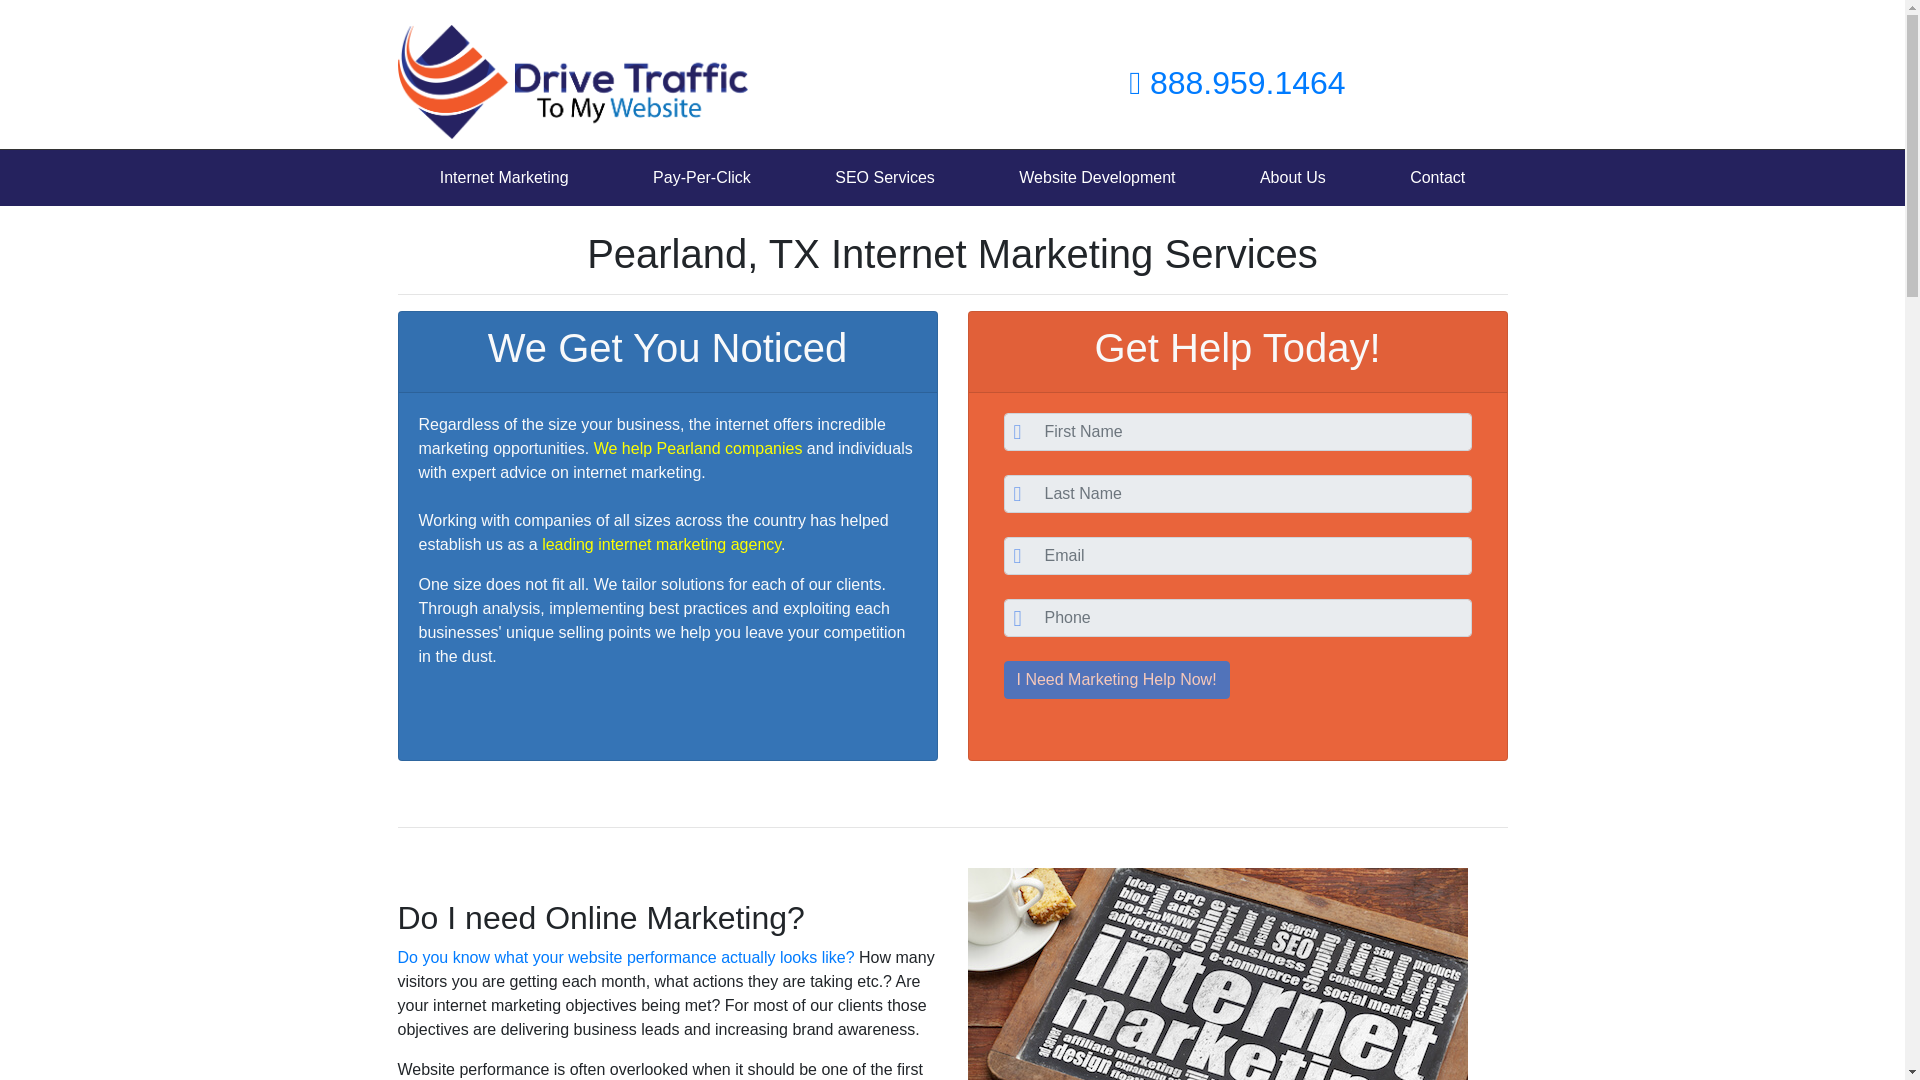 The height and width of the screenshot is (1080, 1920). What do you see at coordinates (1436, 177) in the screenshot?
I see `Contact` at bounding box center [1436, 177].